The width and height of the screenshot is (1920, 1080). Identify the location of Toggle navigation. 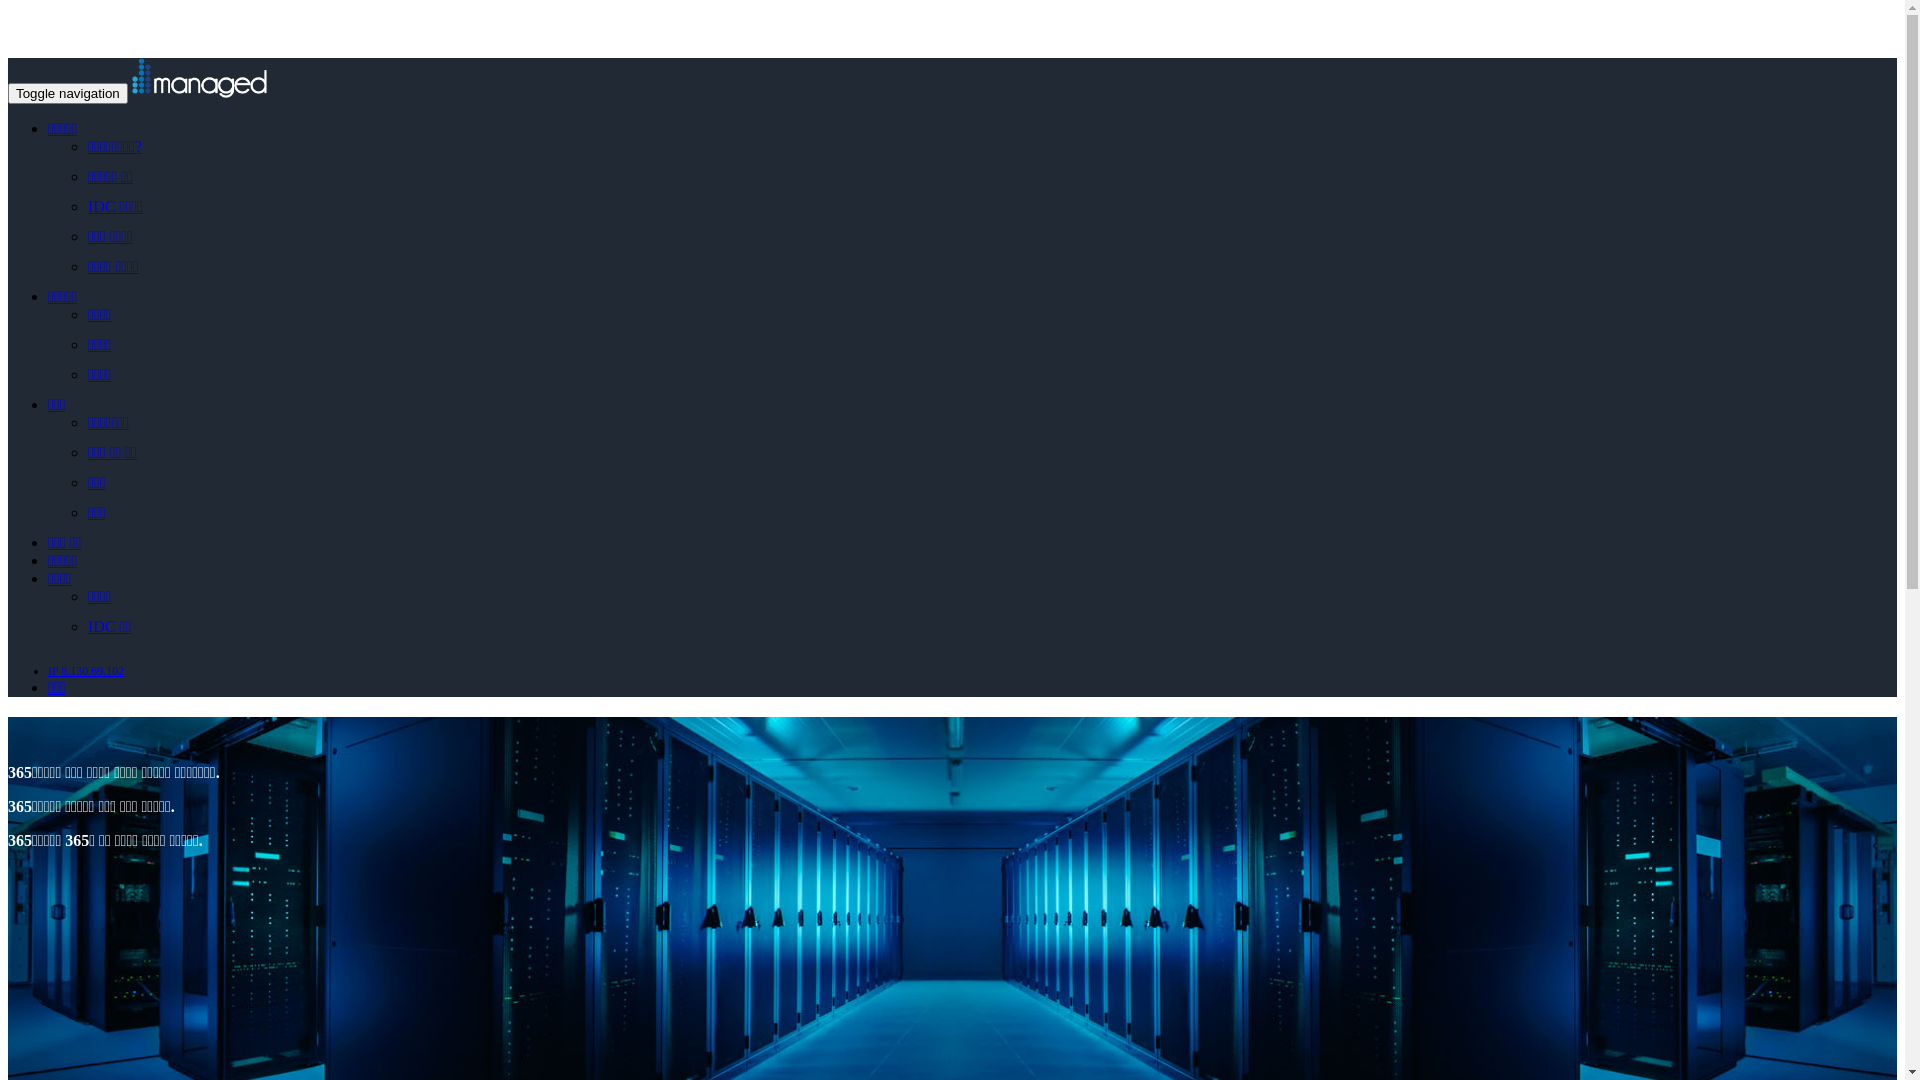
(68, 94).